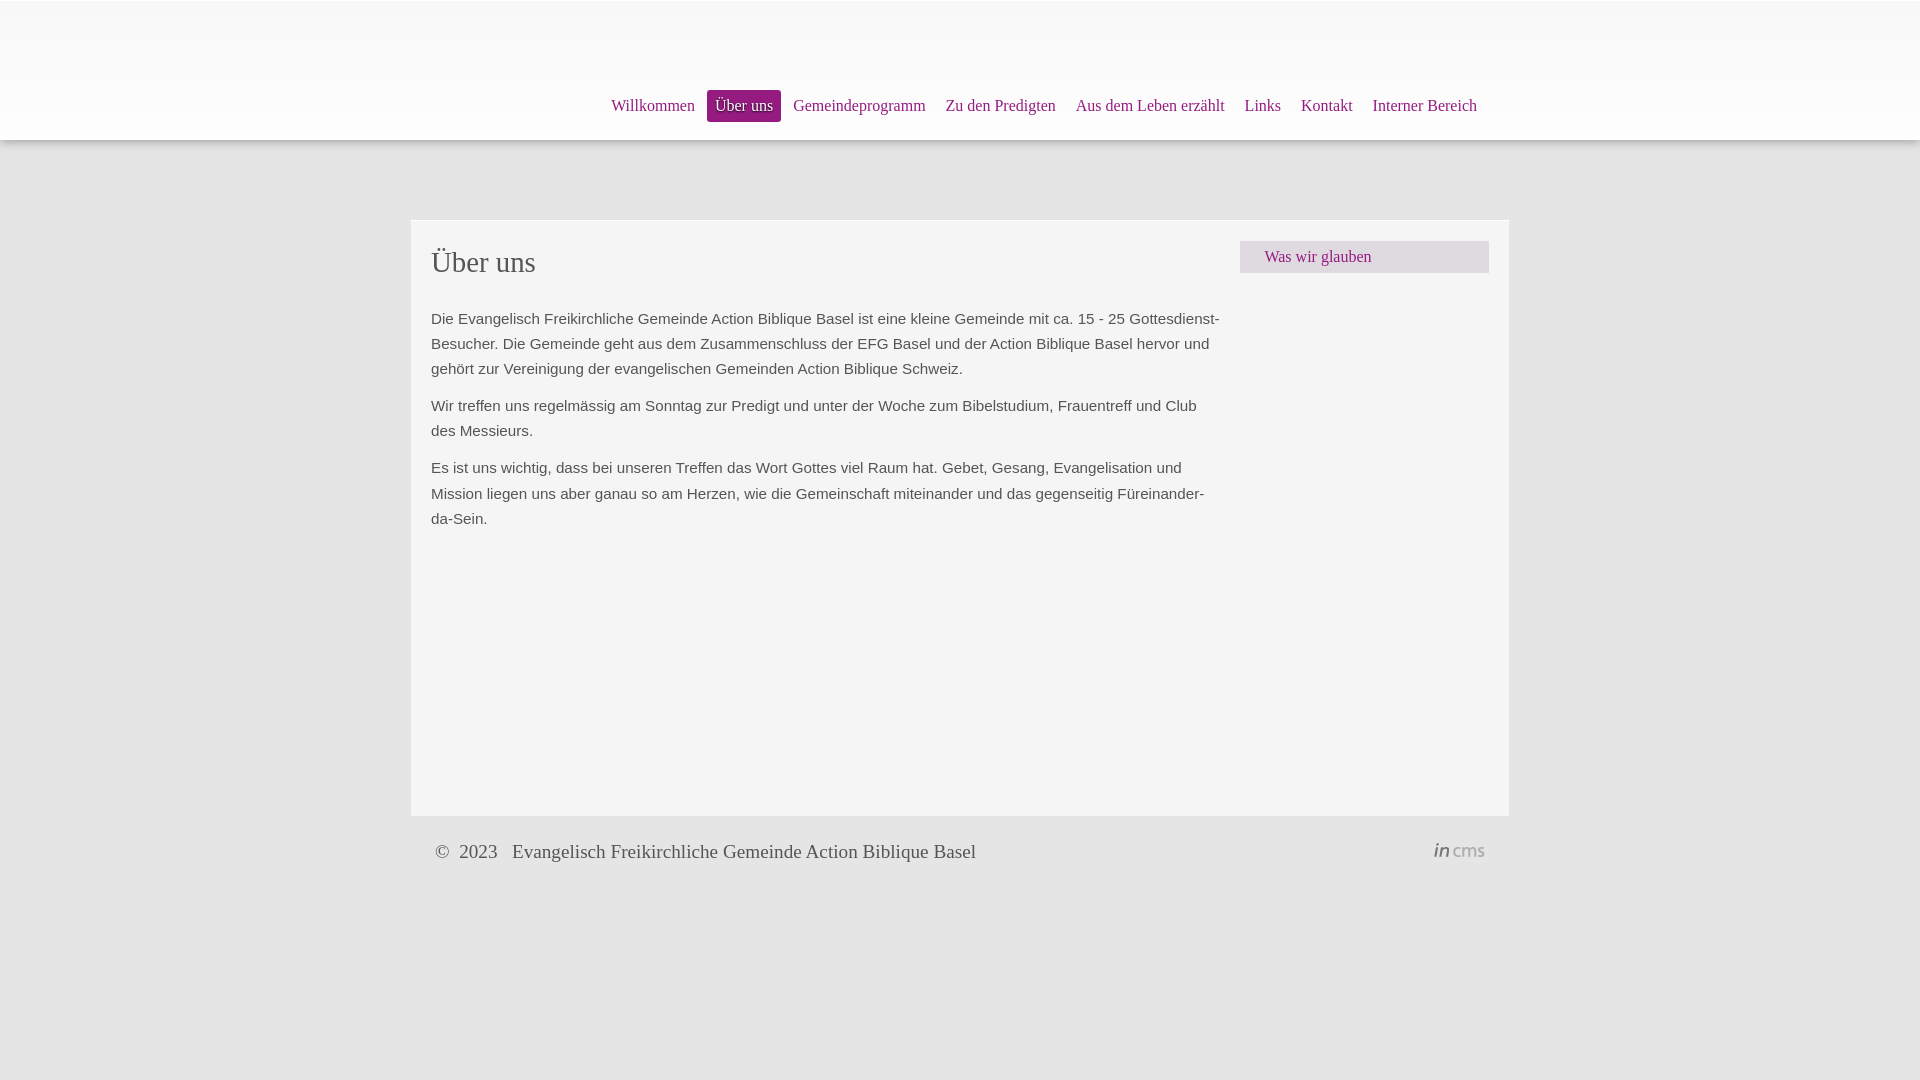 The height and width of the screenshot is (1080, 1920). Describe the element at coordinates (653, 106) in the screenshot. I see `Willkommen` at that location.